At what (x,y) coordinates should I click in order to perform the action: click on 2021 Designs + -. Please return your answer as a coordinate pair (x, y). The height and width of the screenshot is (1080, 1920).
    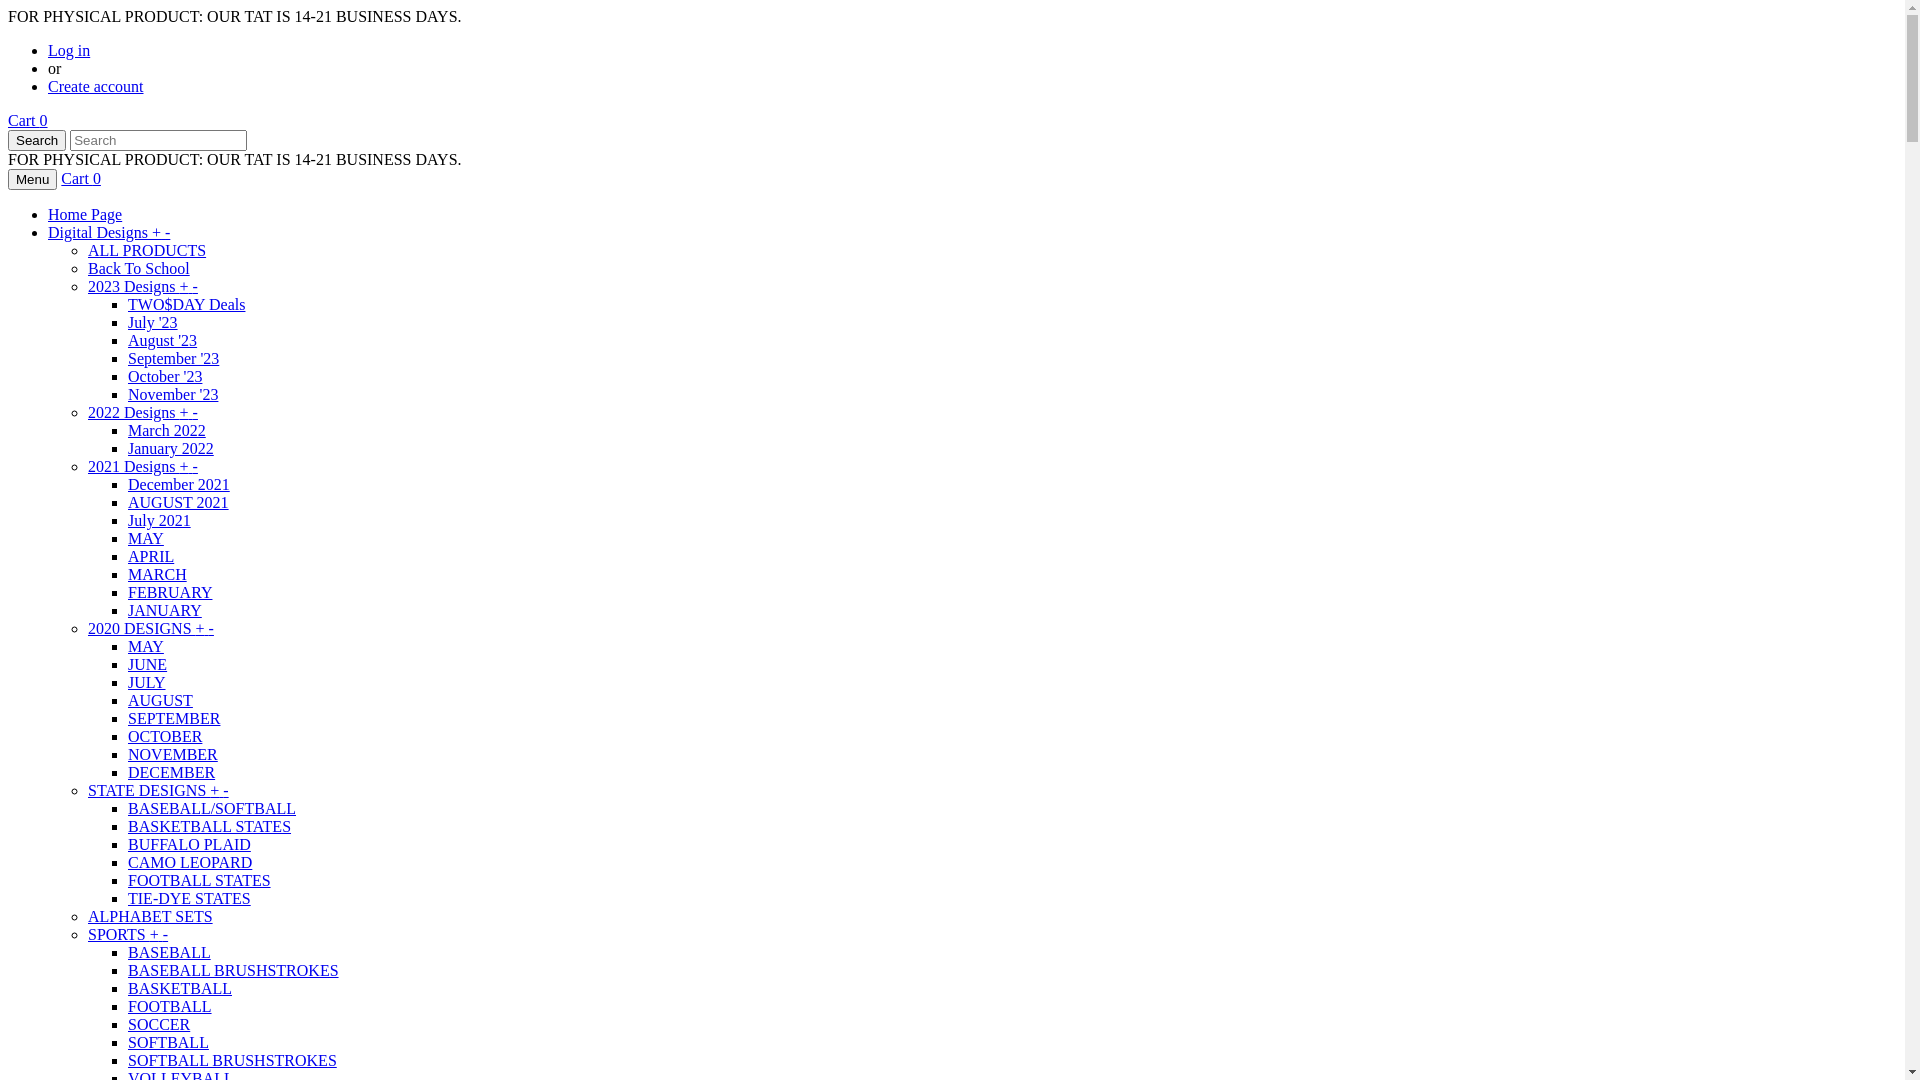
    Looking at the image, I should click on (143, 466).